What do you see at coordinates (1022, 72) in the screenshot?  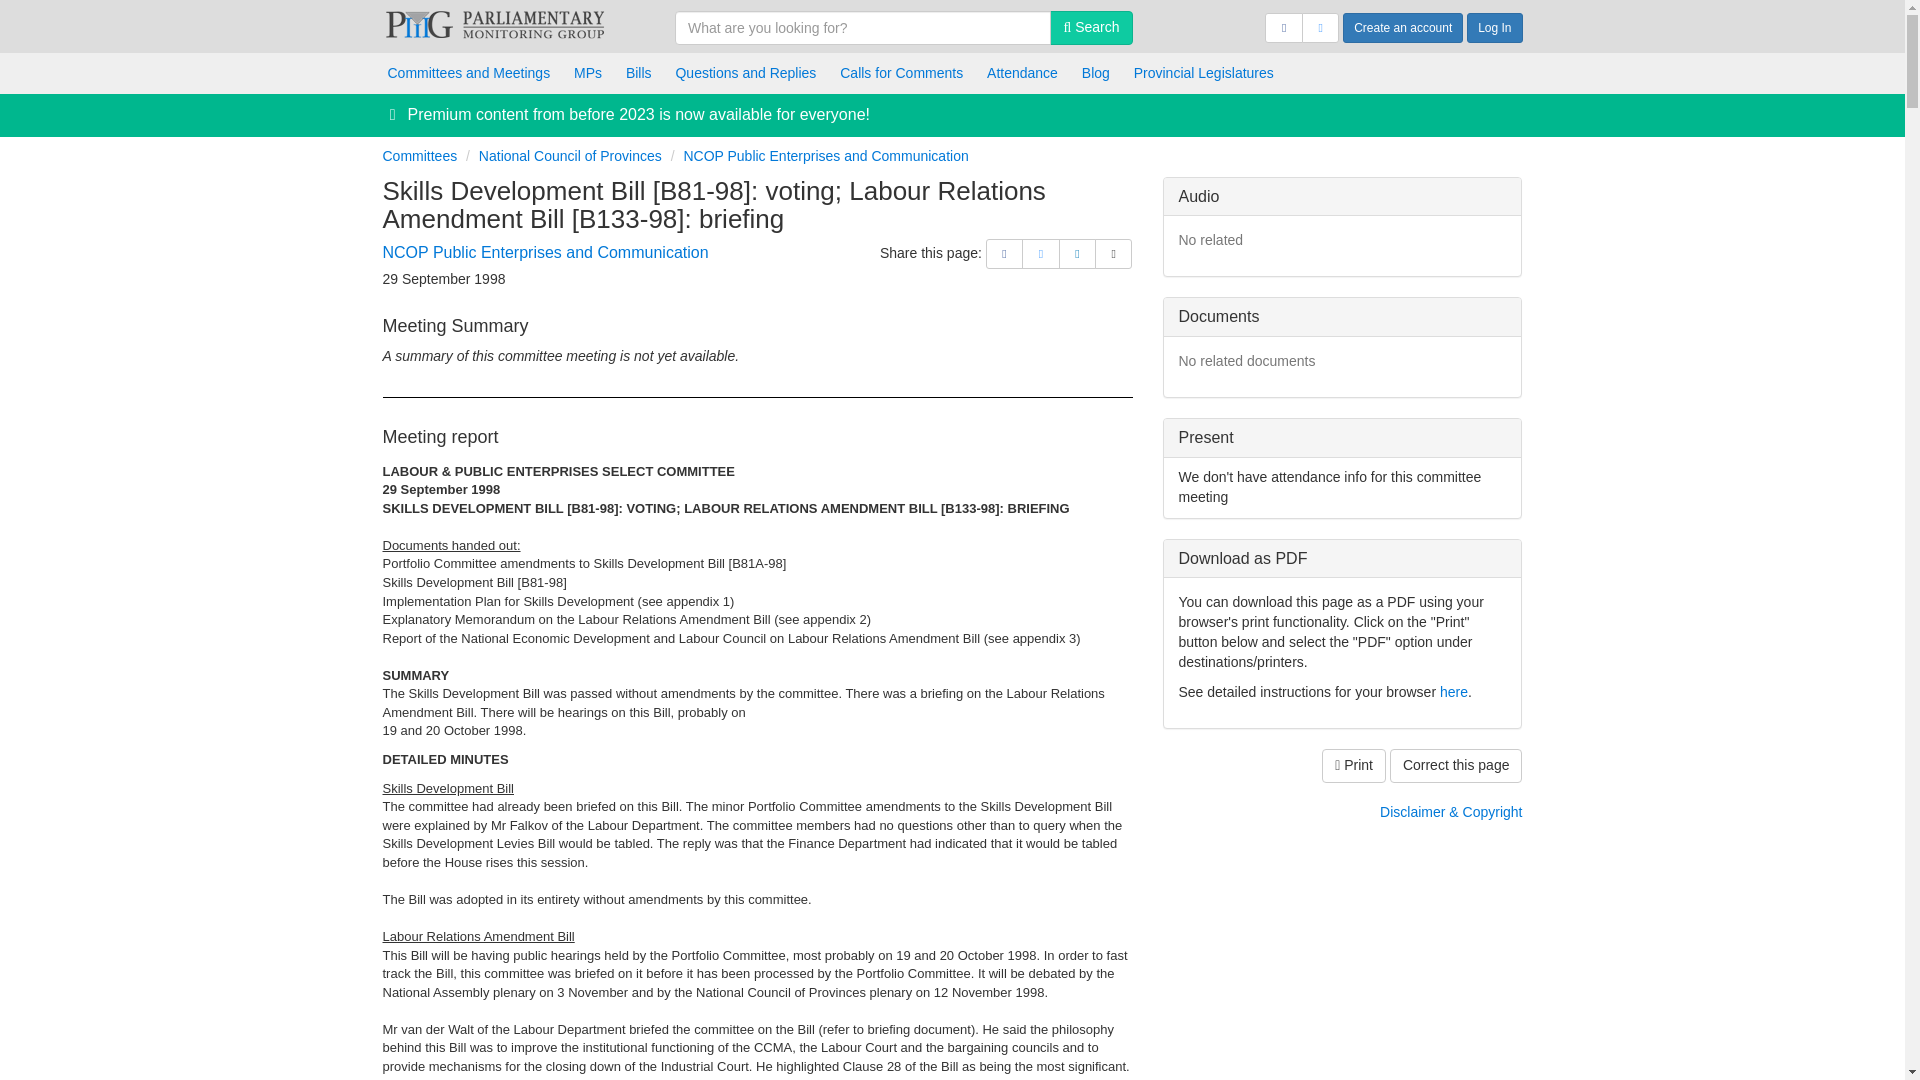 I see `Attendance` at bounding box center [1022, 72].